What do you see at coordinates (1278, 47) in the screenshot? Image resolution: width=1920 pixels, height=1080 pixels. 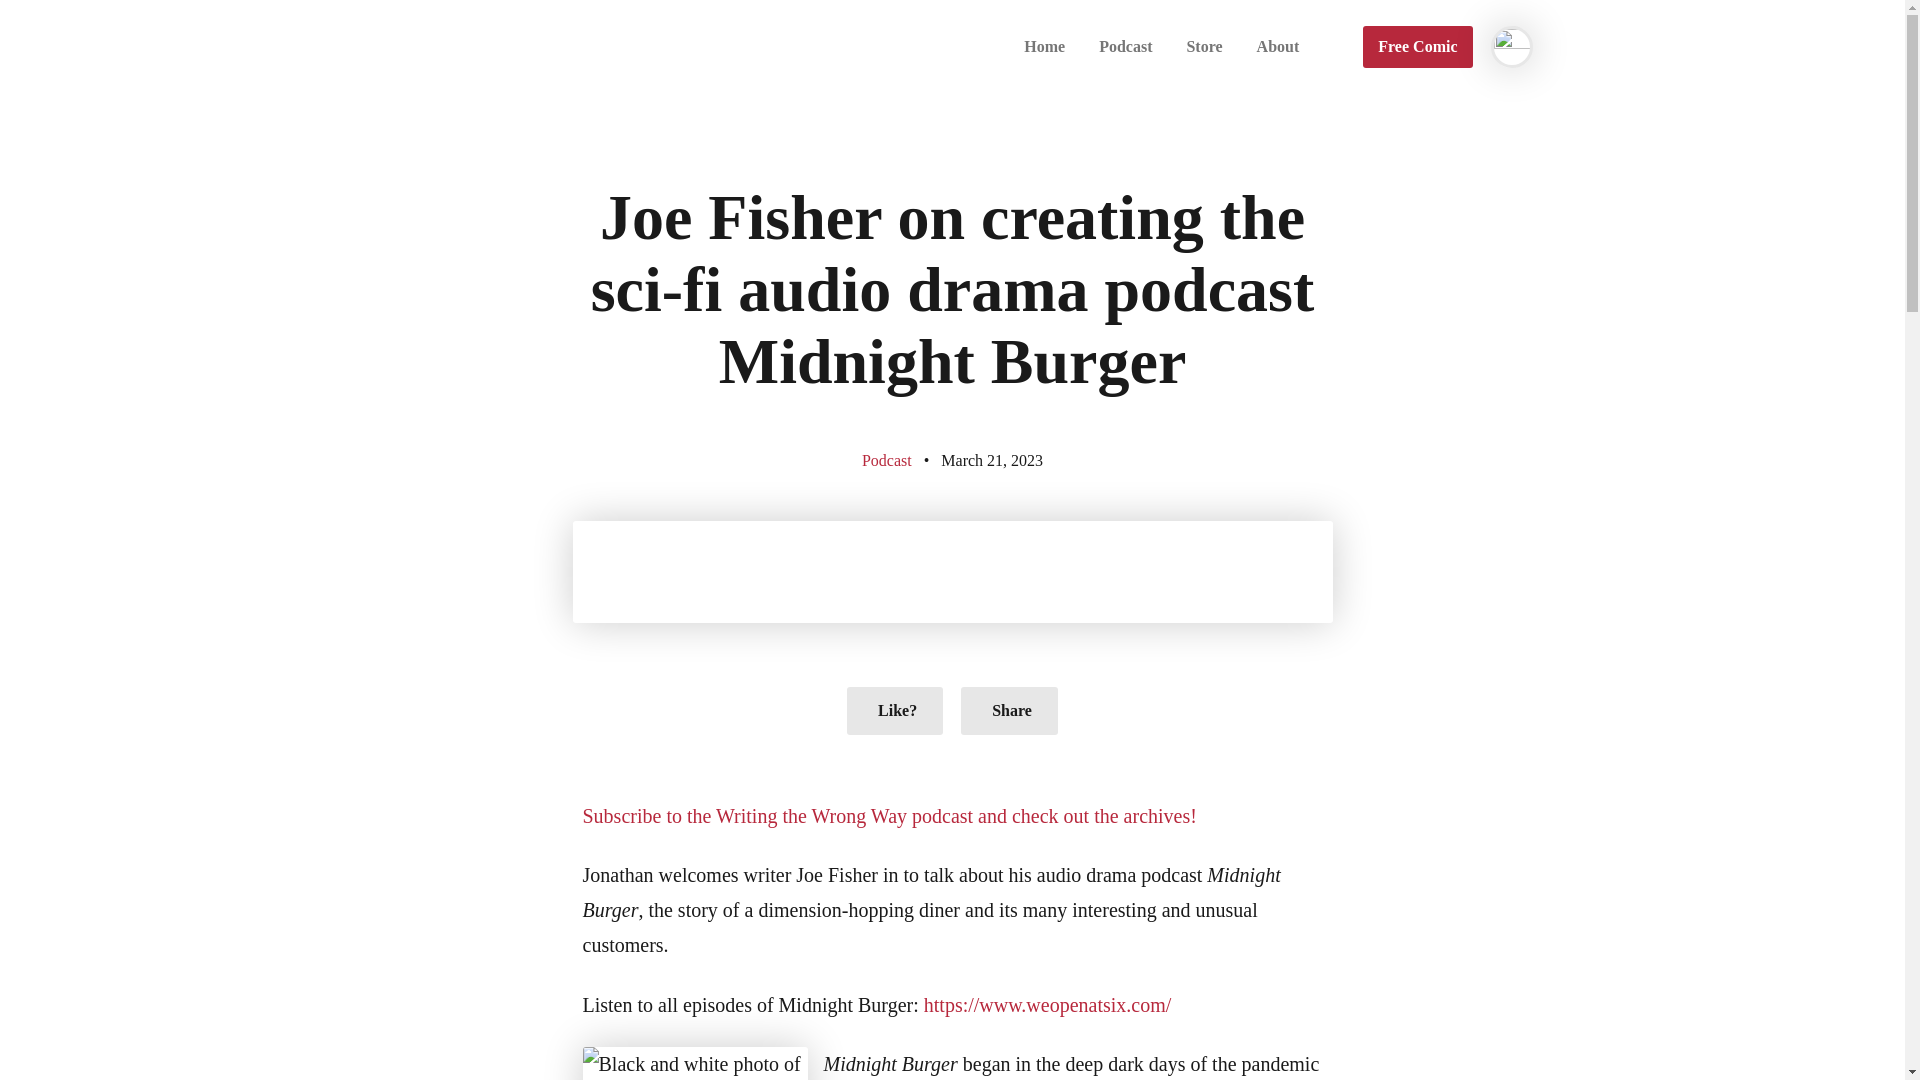 I see `About` at bounding box center [1278, 47].